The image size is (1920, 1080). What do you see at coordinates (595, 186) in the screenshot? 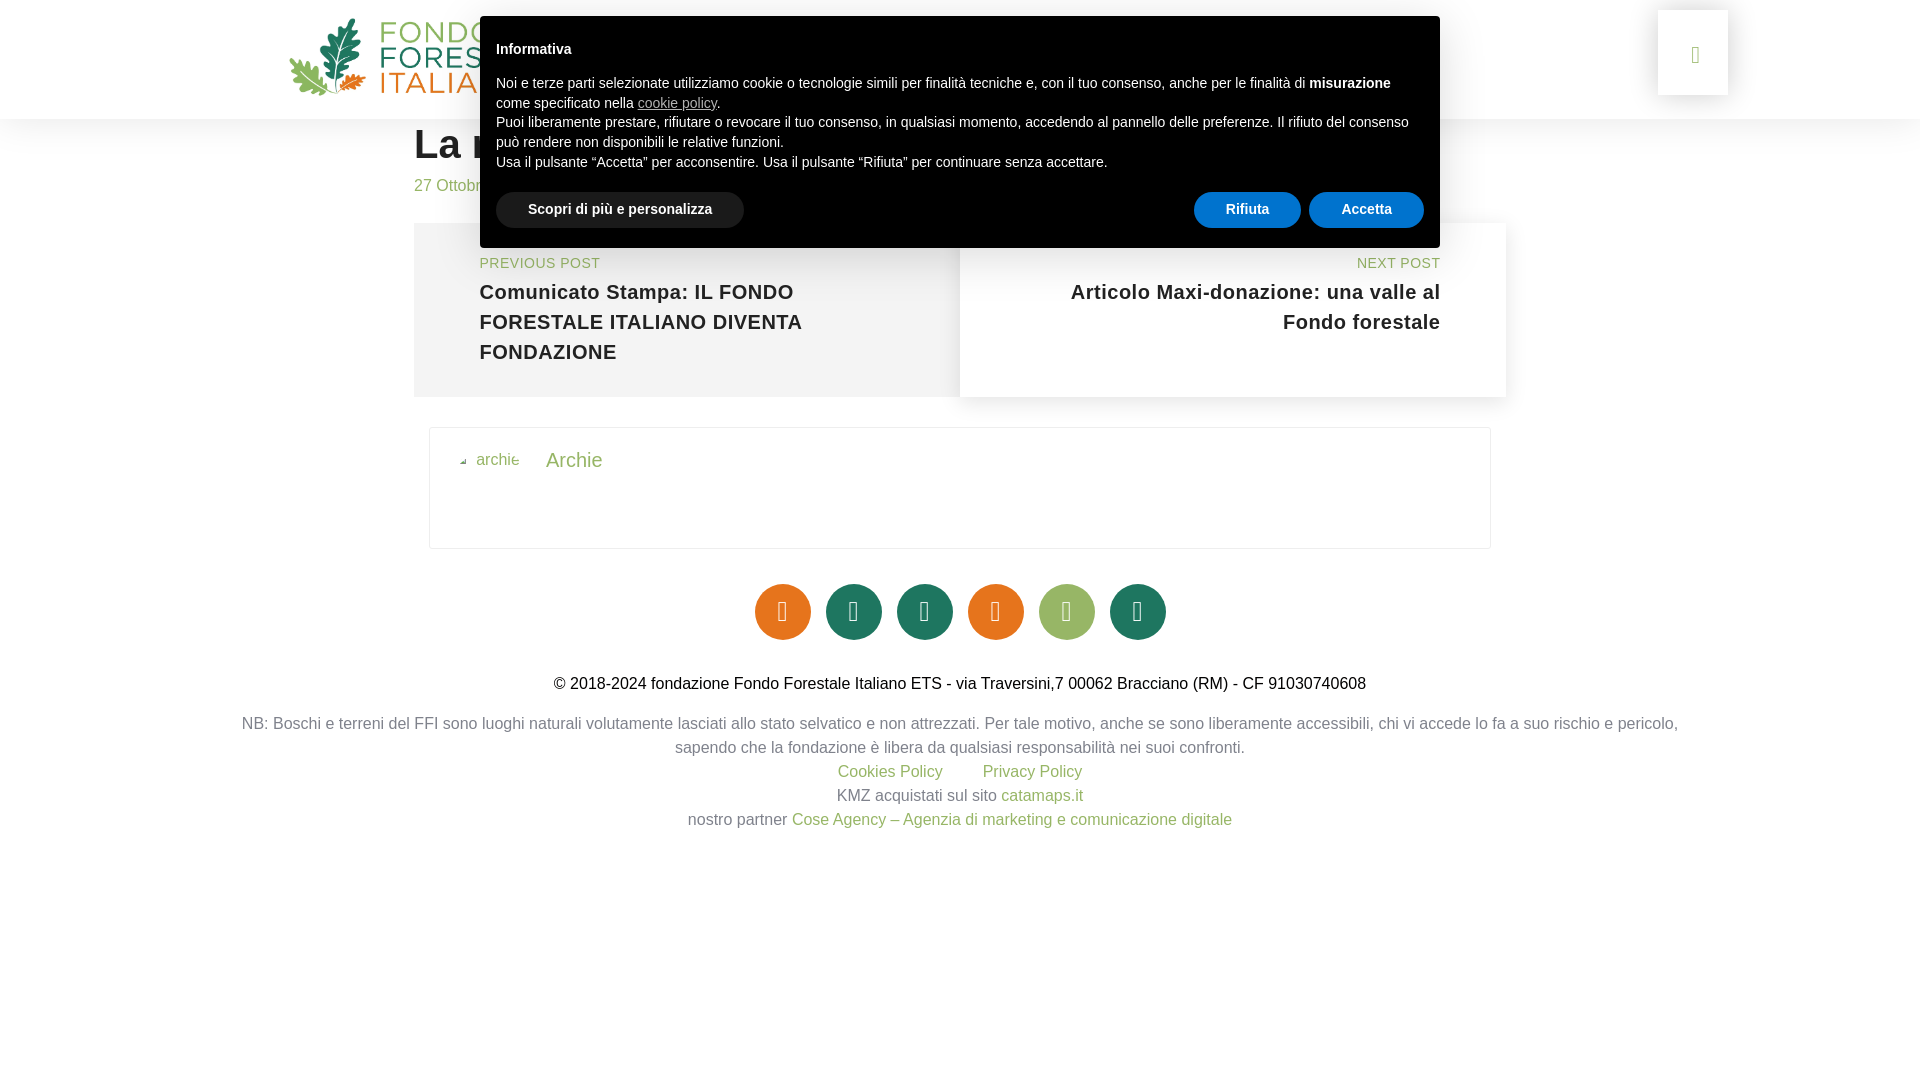
I see `Archie` at bounding box center [595, 186].